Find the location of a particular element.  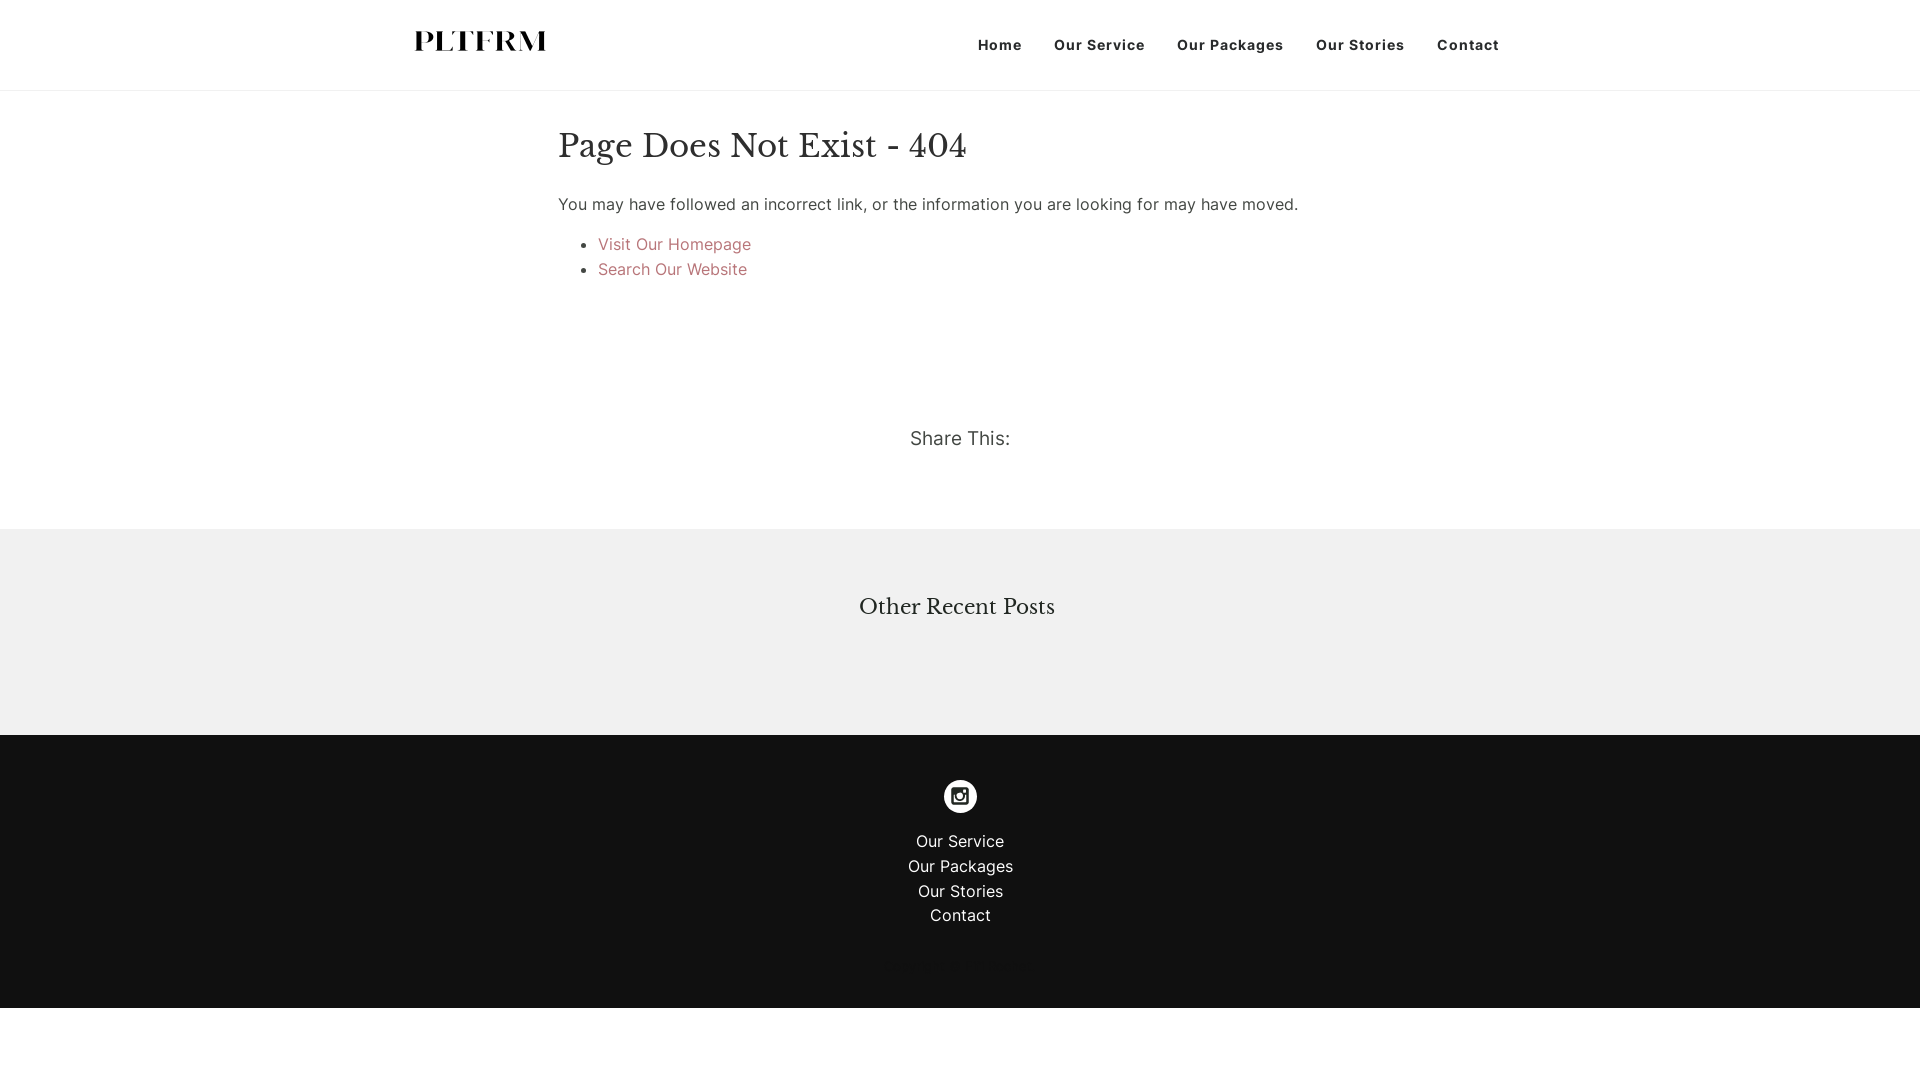

Contact is located at coordinates (960, 914).